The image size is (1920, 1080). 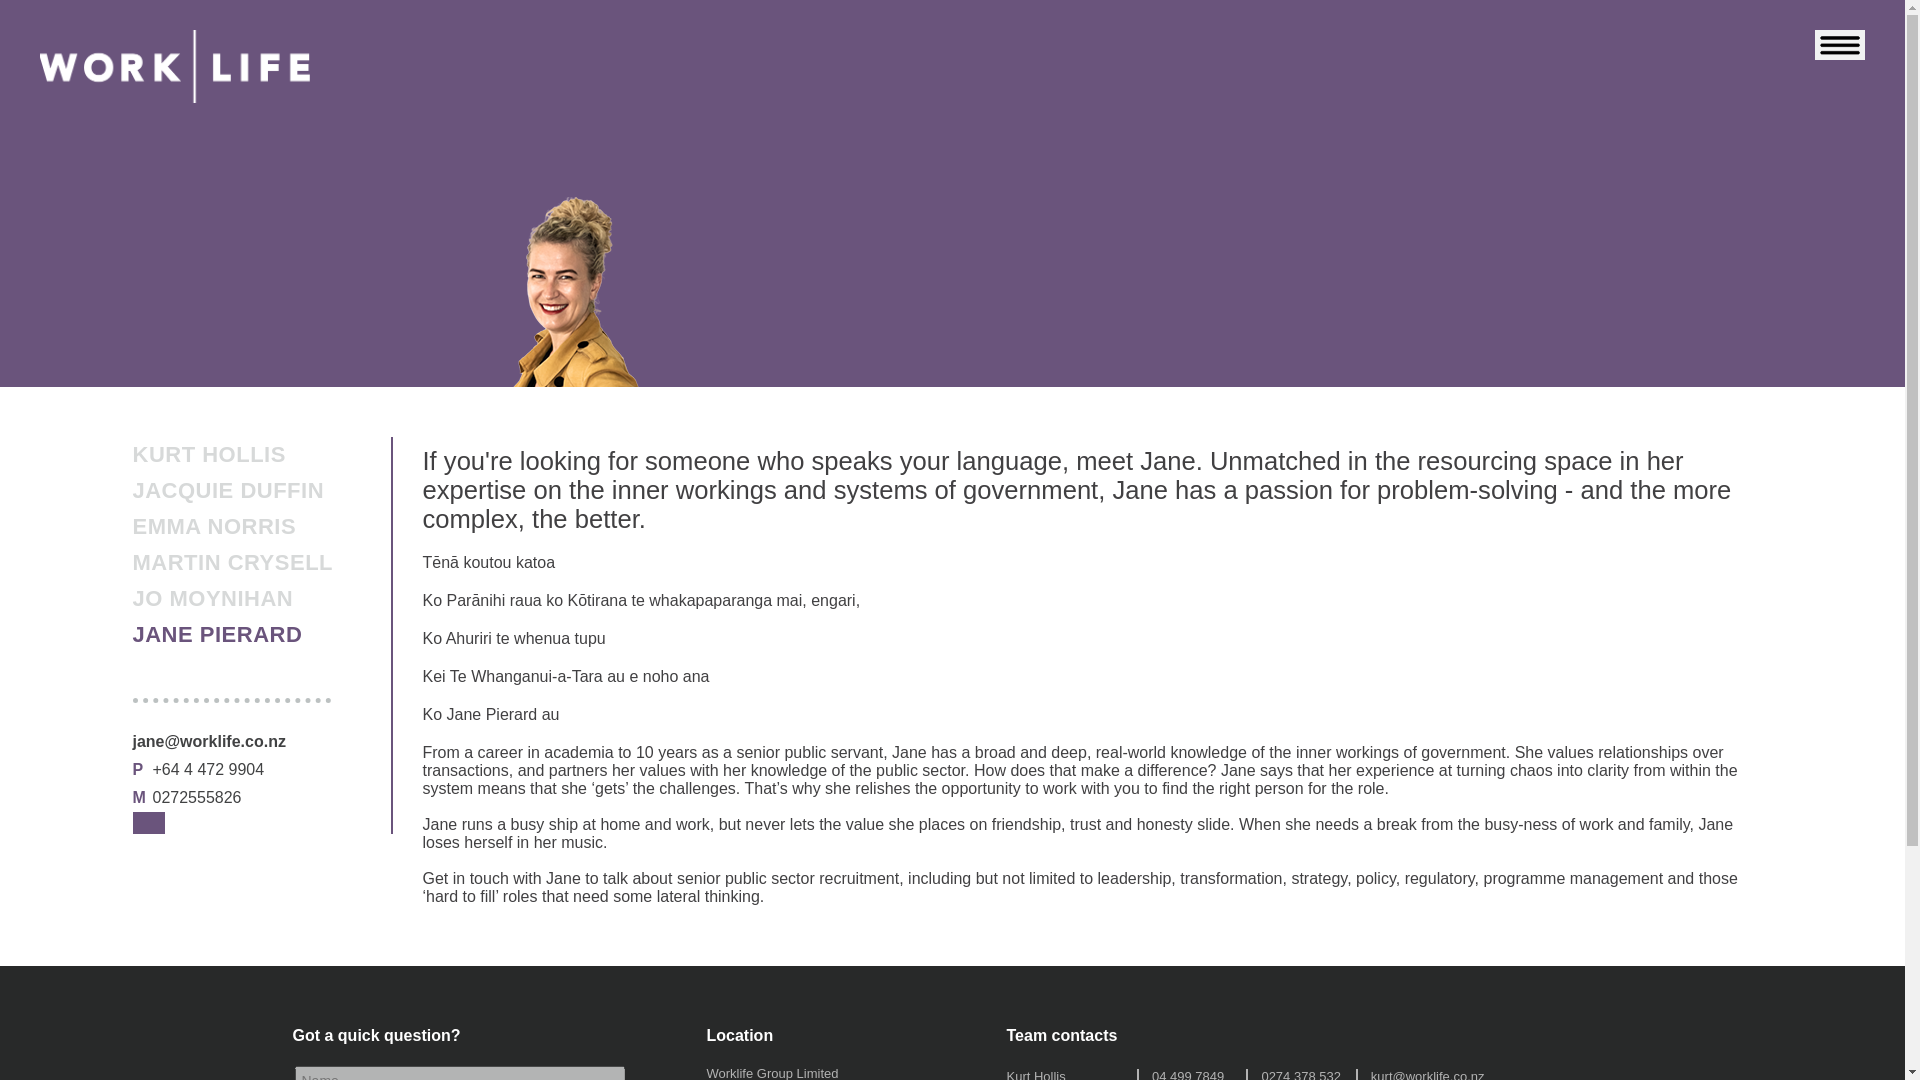 What do you see at coordinates (228, 490) in the screenshot?
I see `JACQUIE DUFFIN` at bounding box center [228, 490].